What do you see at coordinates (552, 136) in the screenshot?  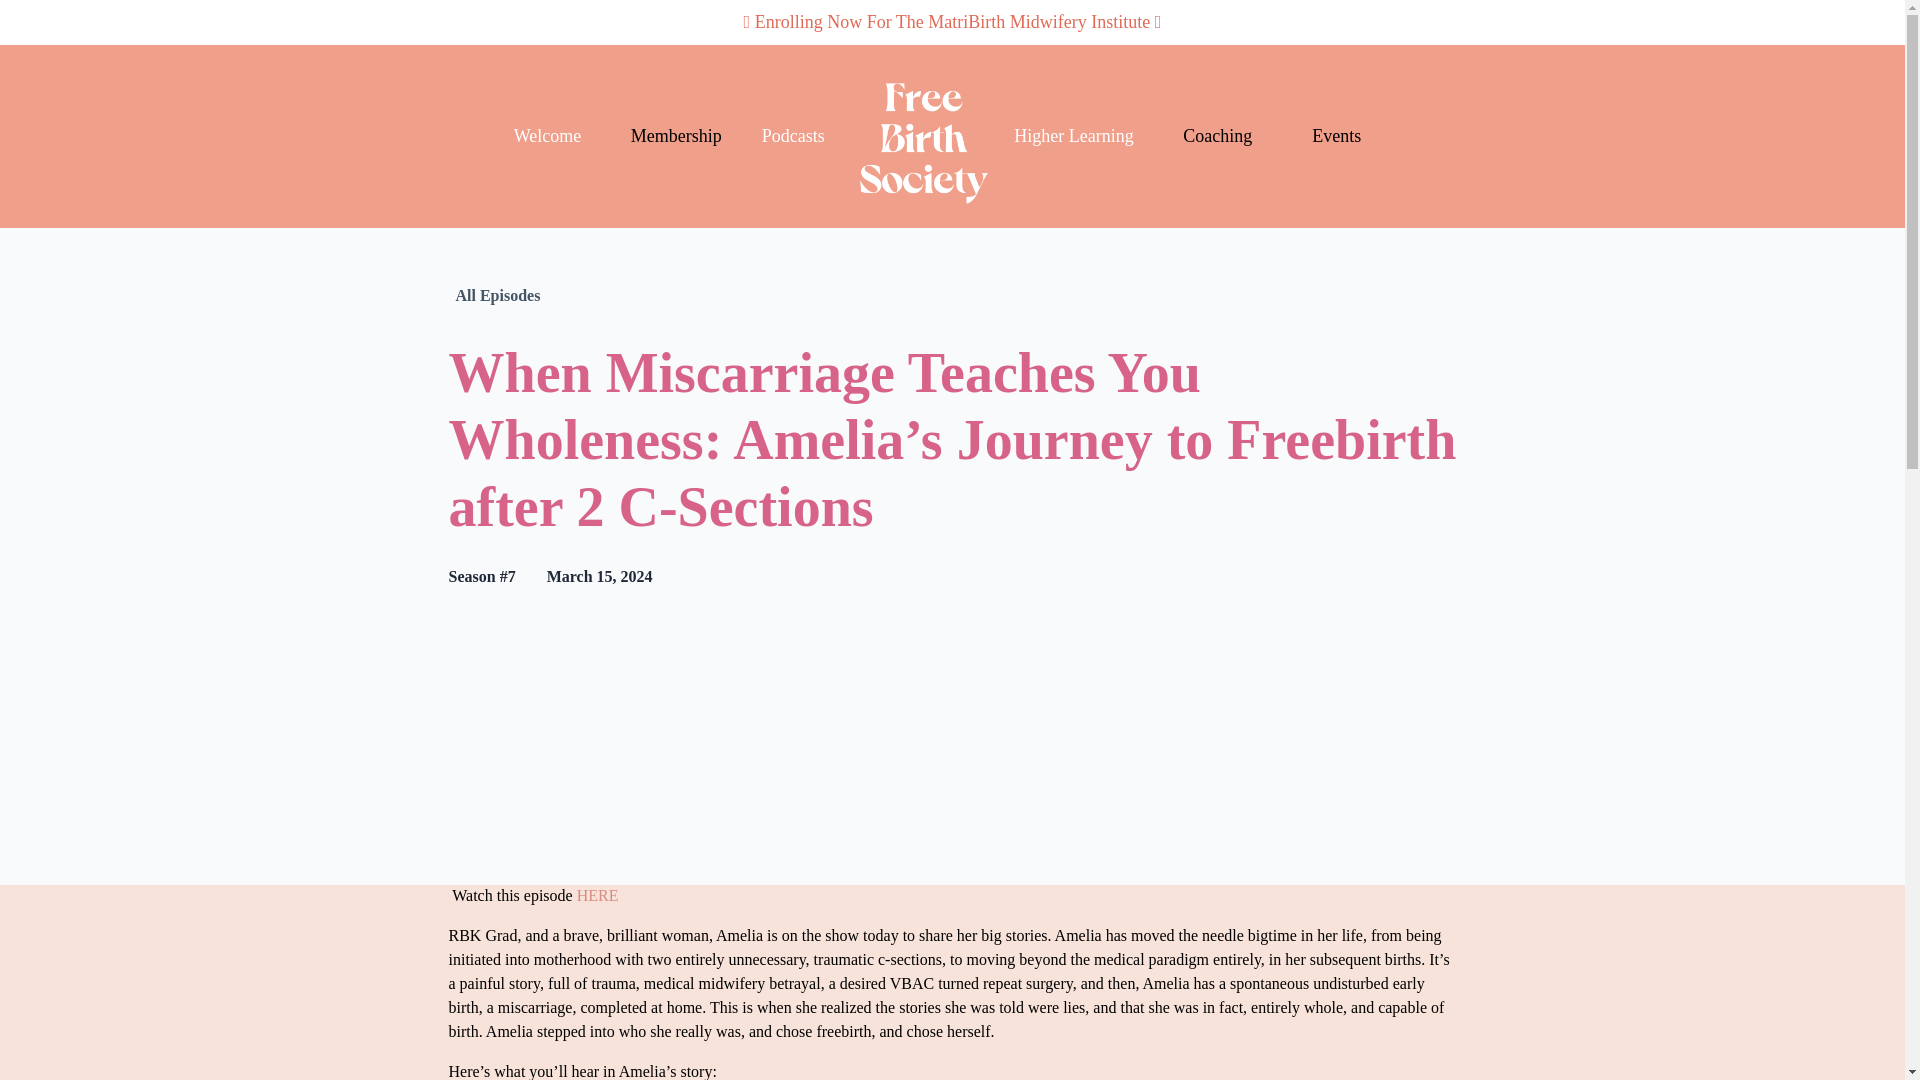 I see `Welcome` at bounding box center [552, 136].